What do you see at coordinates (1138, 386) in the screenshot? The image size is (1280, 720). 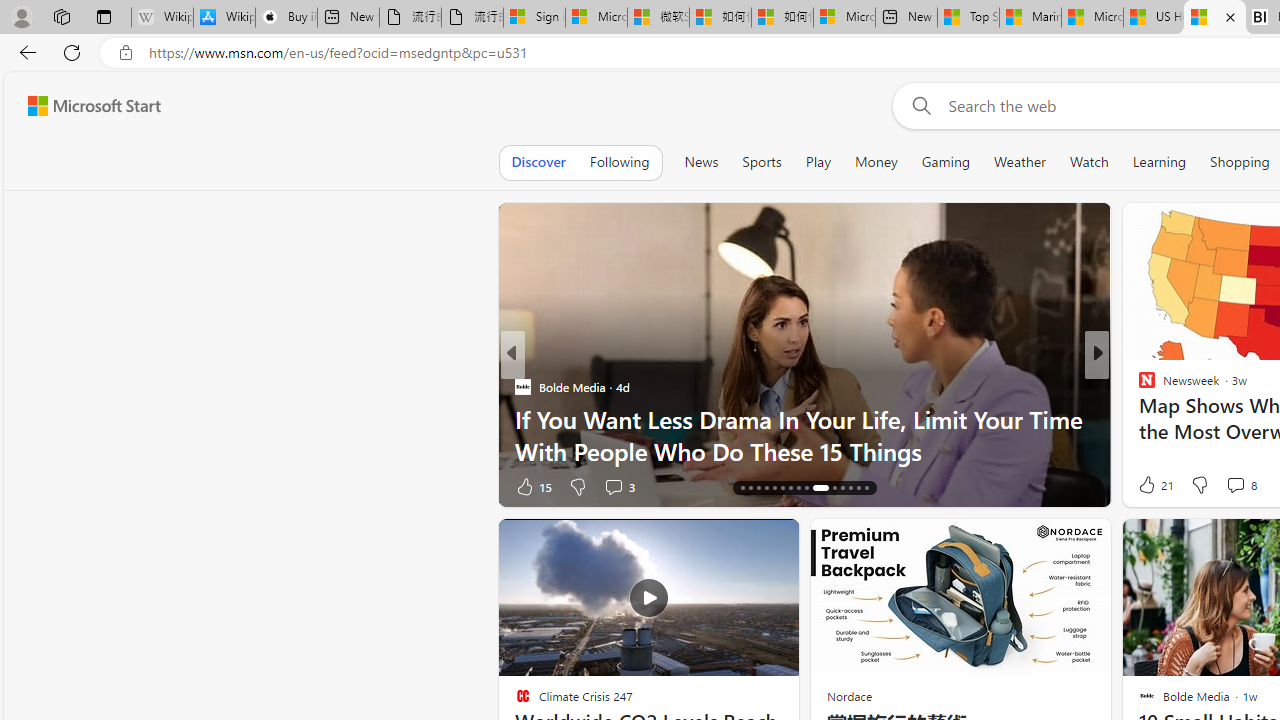 I see `MSNBC` at bounding box center [1138, 386].